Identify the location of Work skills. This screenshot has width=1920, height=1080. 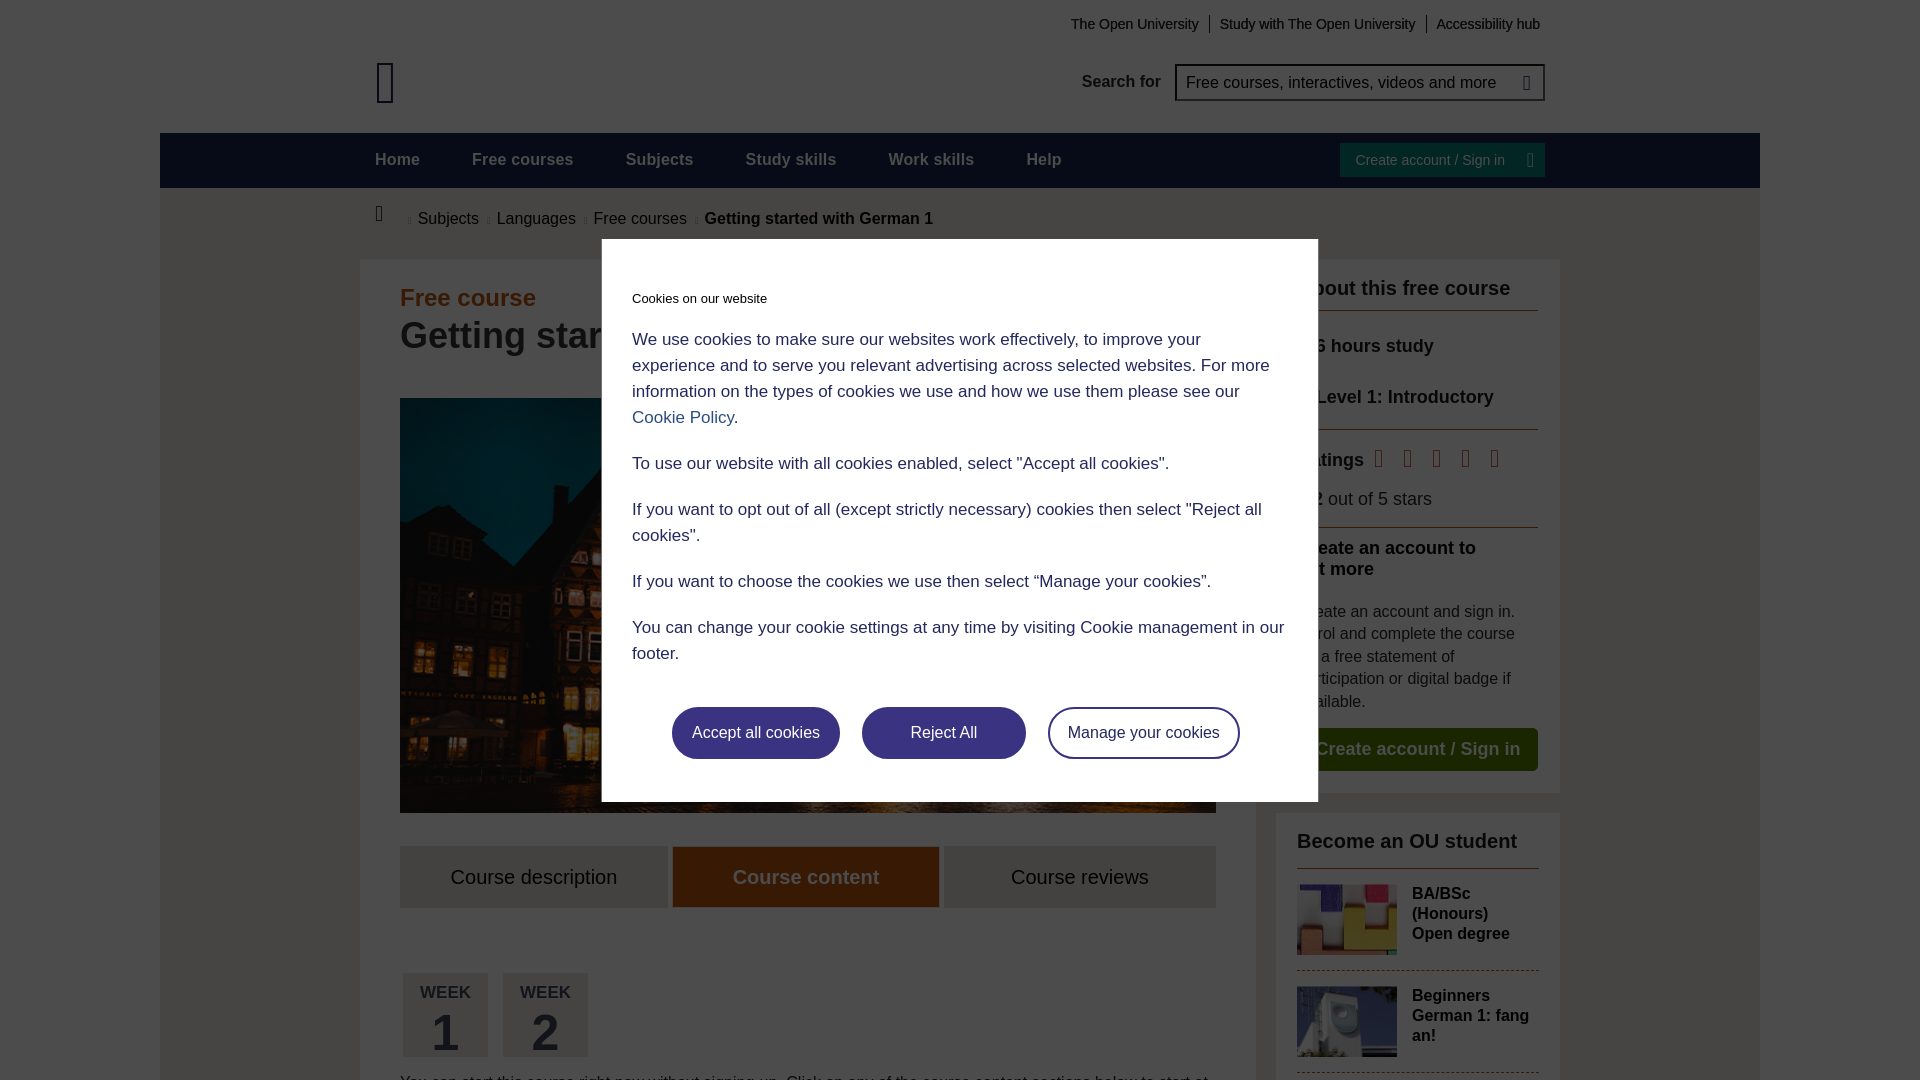
(930, 160).